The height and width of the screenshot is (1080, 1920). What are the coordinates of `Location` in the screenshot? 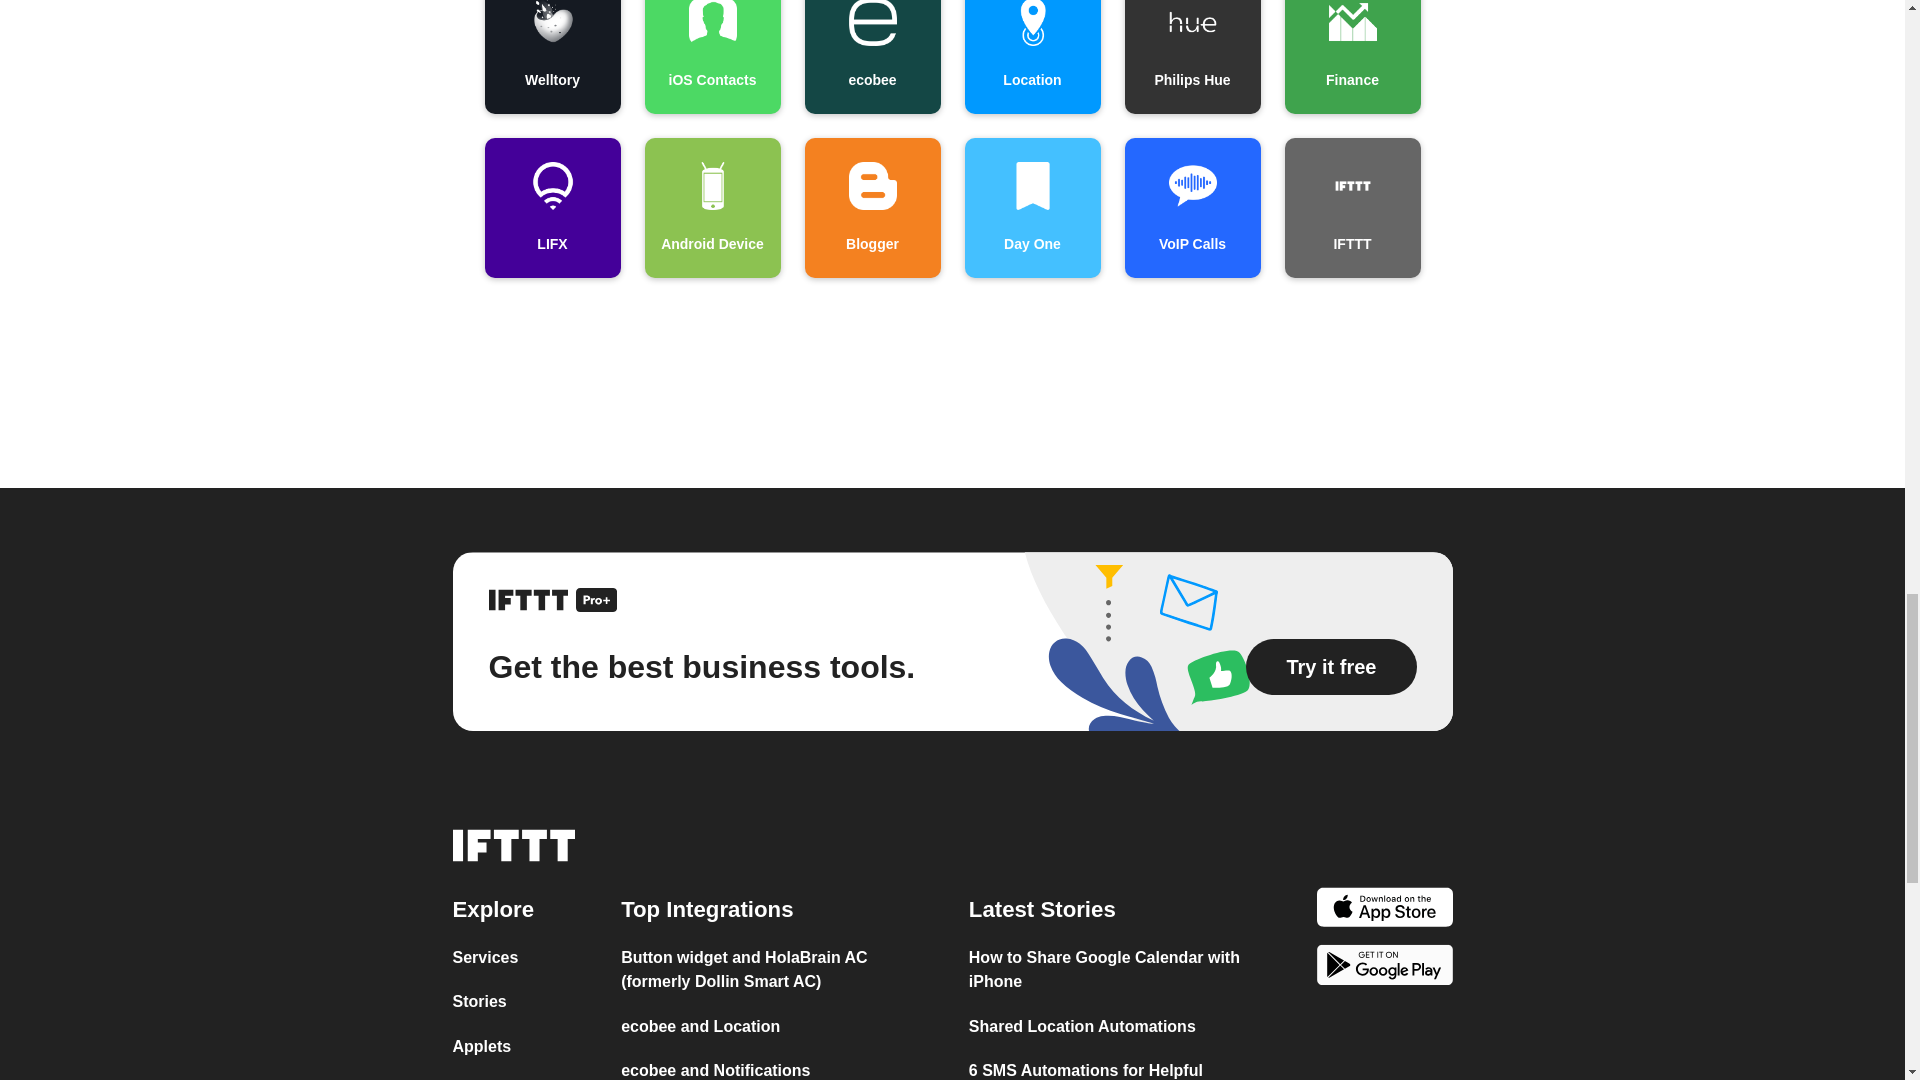 It's located at (1032, 57).